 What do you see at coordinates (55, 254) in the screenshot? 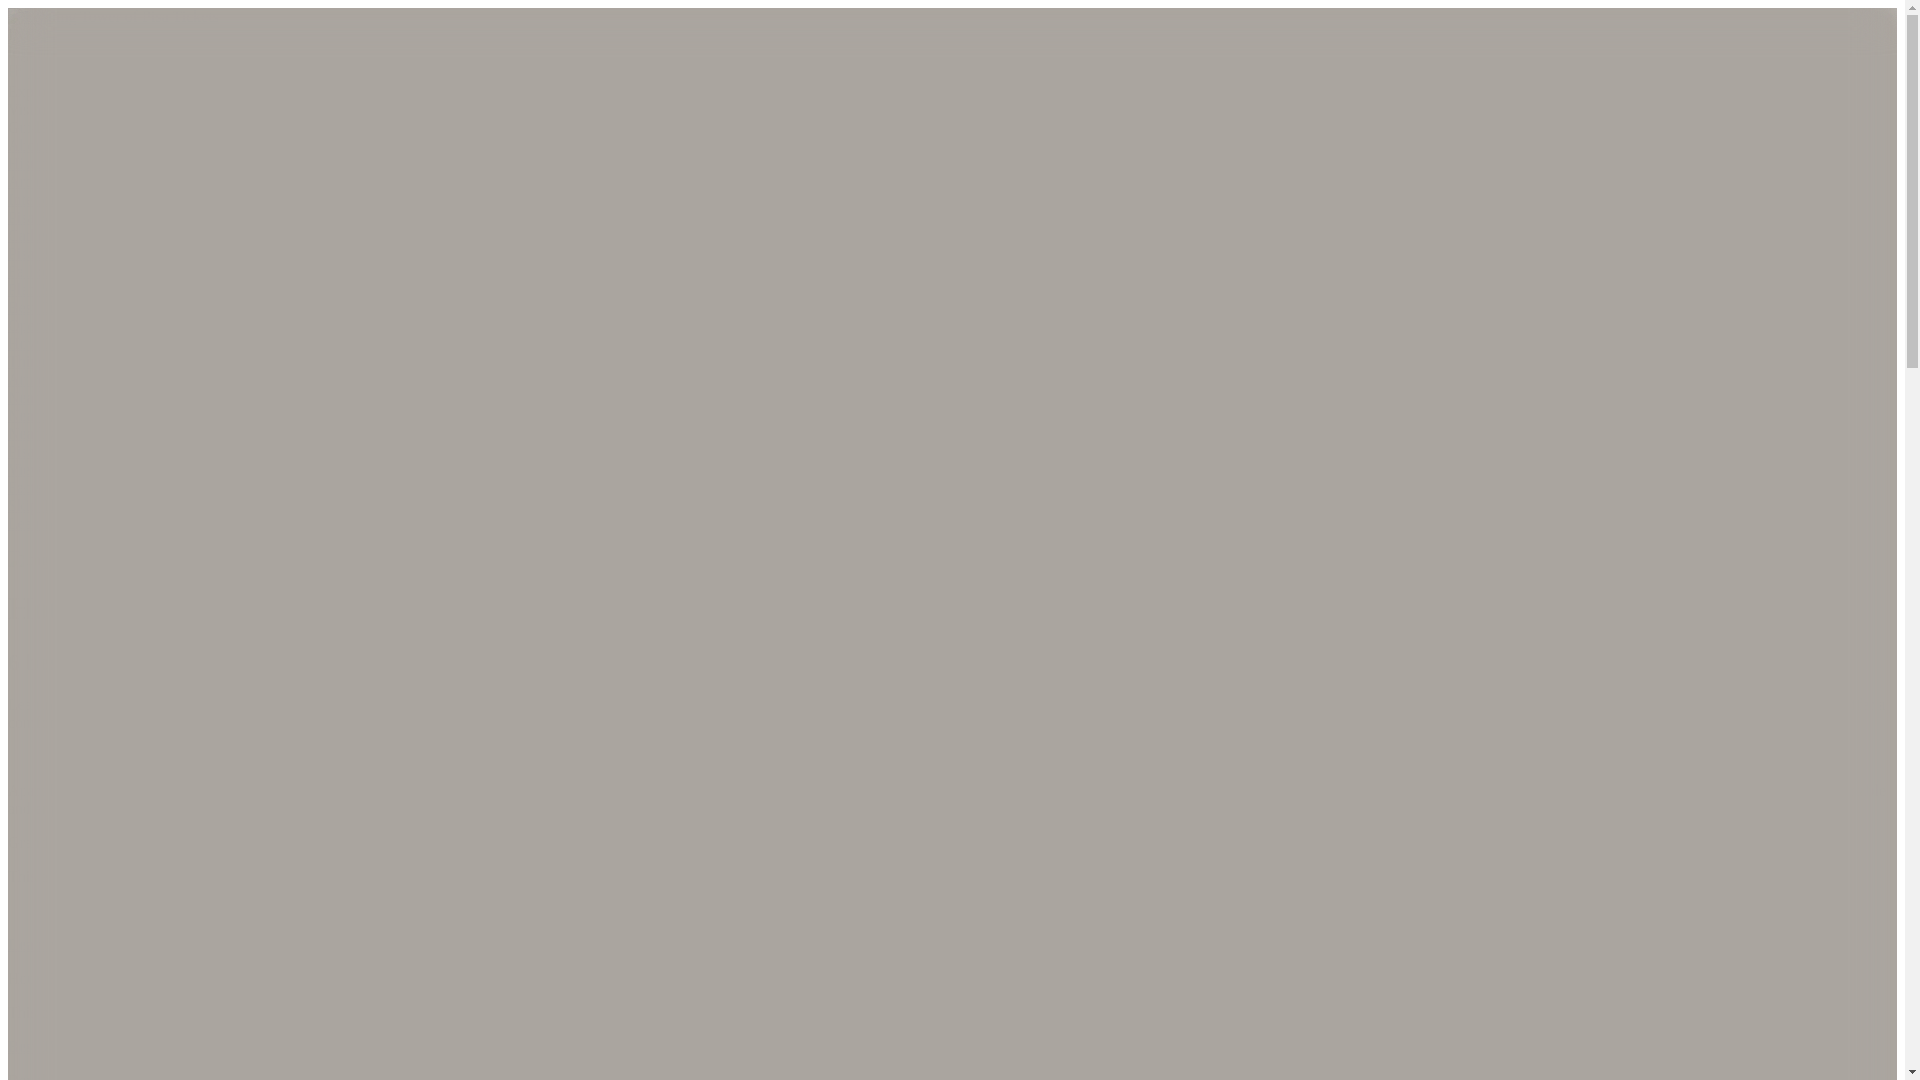
I see `Pisa Baptistery` at bounding box center [55, 254].